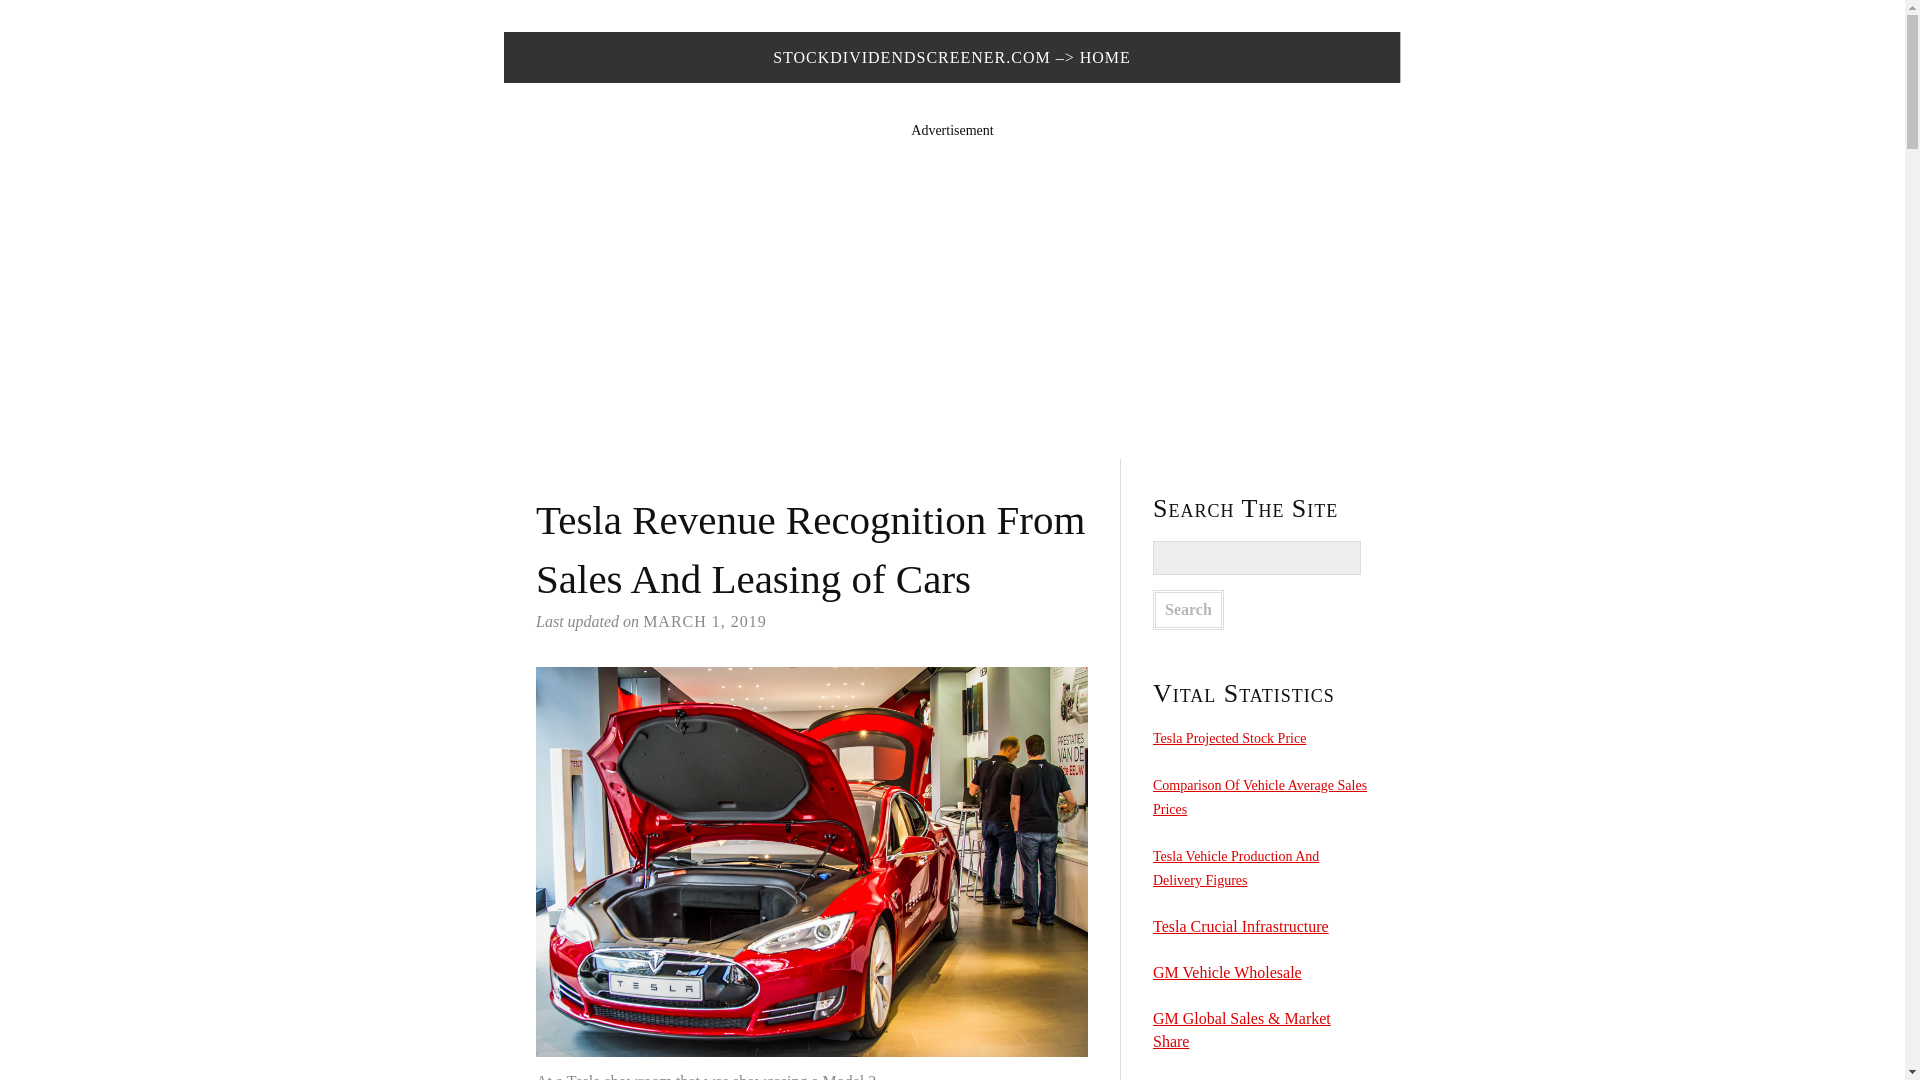 This screenshot has height=1080, width=1920. I want to click on Tesla Vehicle Production And Delivery Figures, so click(1236, 868).